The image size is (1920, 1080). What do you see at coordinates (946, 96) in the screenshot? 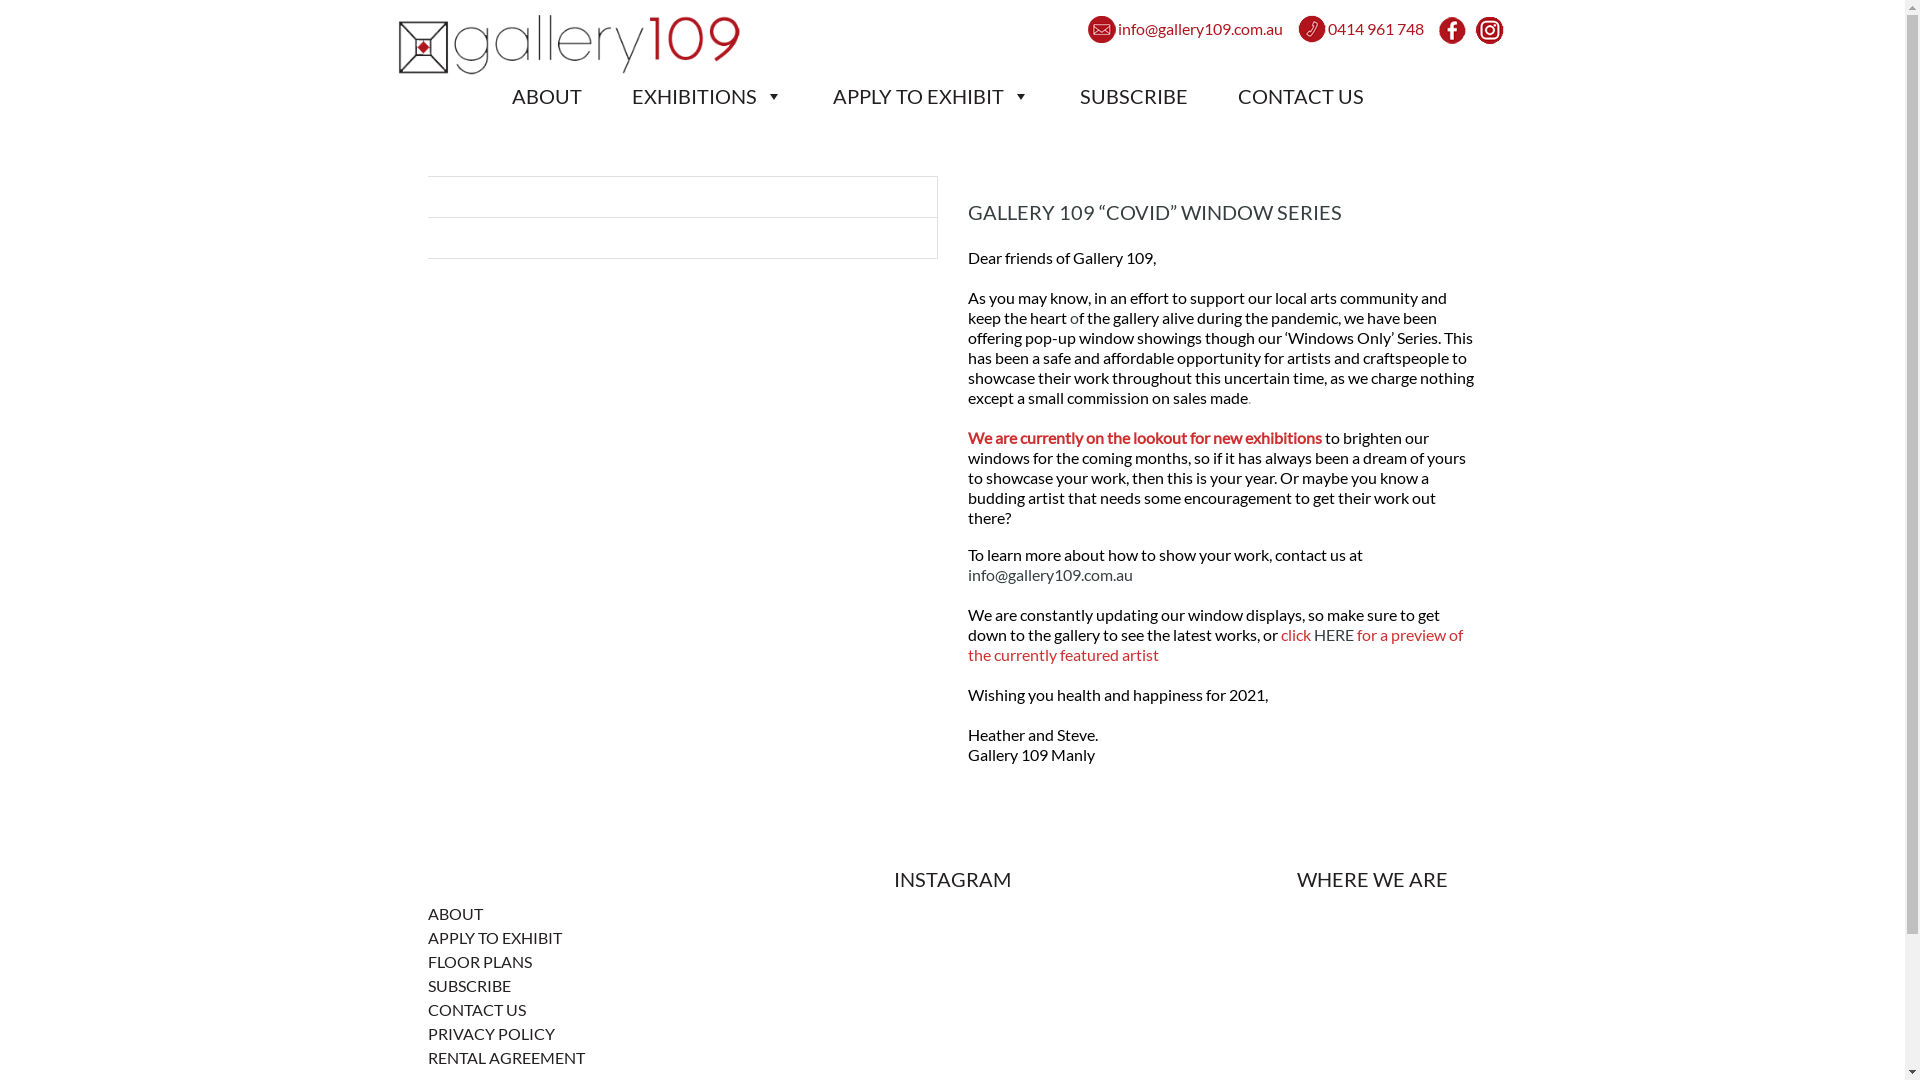
I see `APPLY TO EXHIBIT` at bounding box center [946, 96].